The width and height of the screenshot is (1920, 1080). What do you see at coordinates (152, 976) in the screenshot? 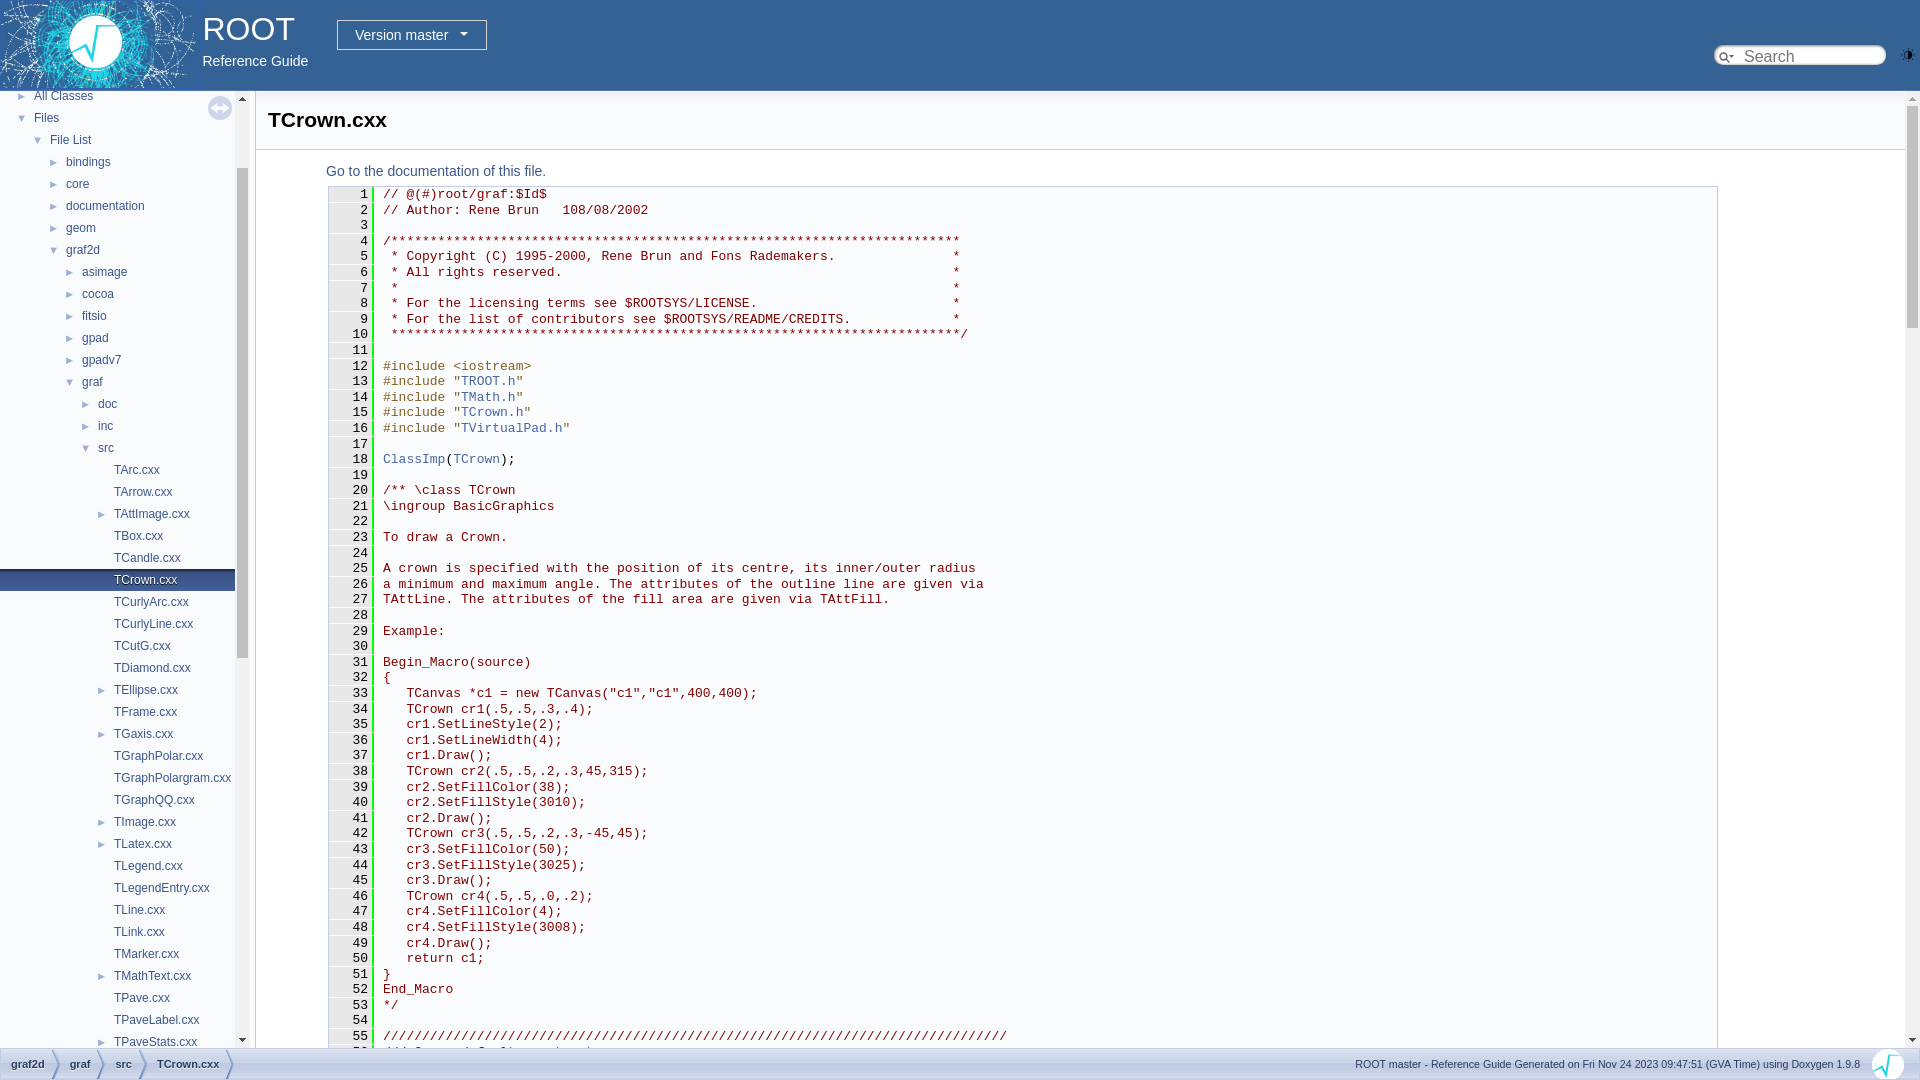
I see `TMathText.cxx` at bounding box center [152, 976].